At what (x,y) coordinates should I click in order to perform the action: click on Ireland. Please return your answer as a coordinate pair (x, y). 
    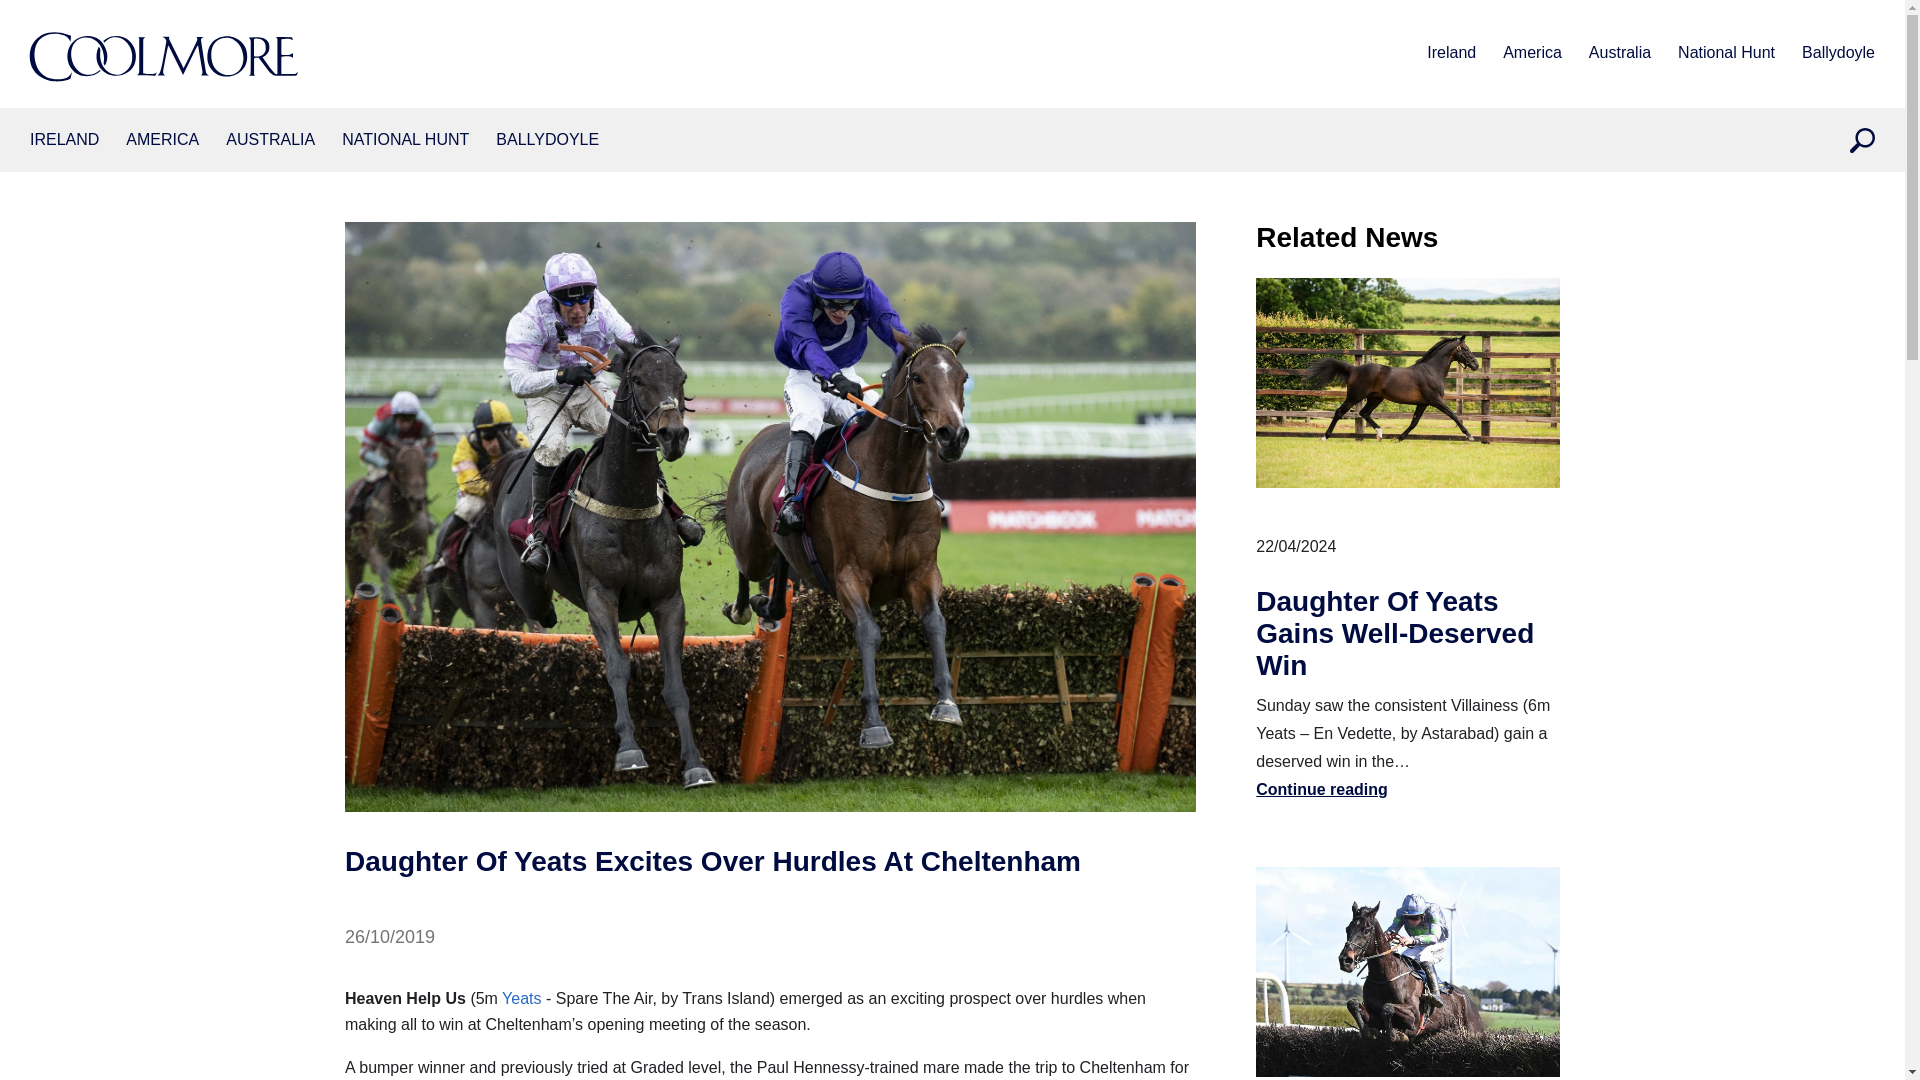
    Looking at the image, I should click on (64, 140).